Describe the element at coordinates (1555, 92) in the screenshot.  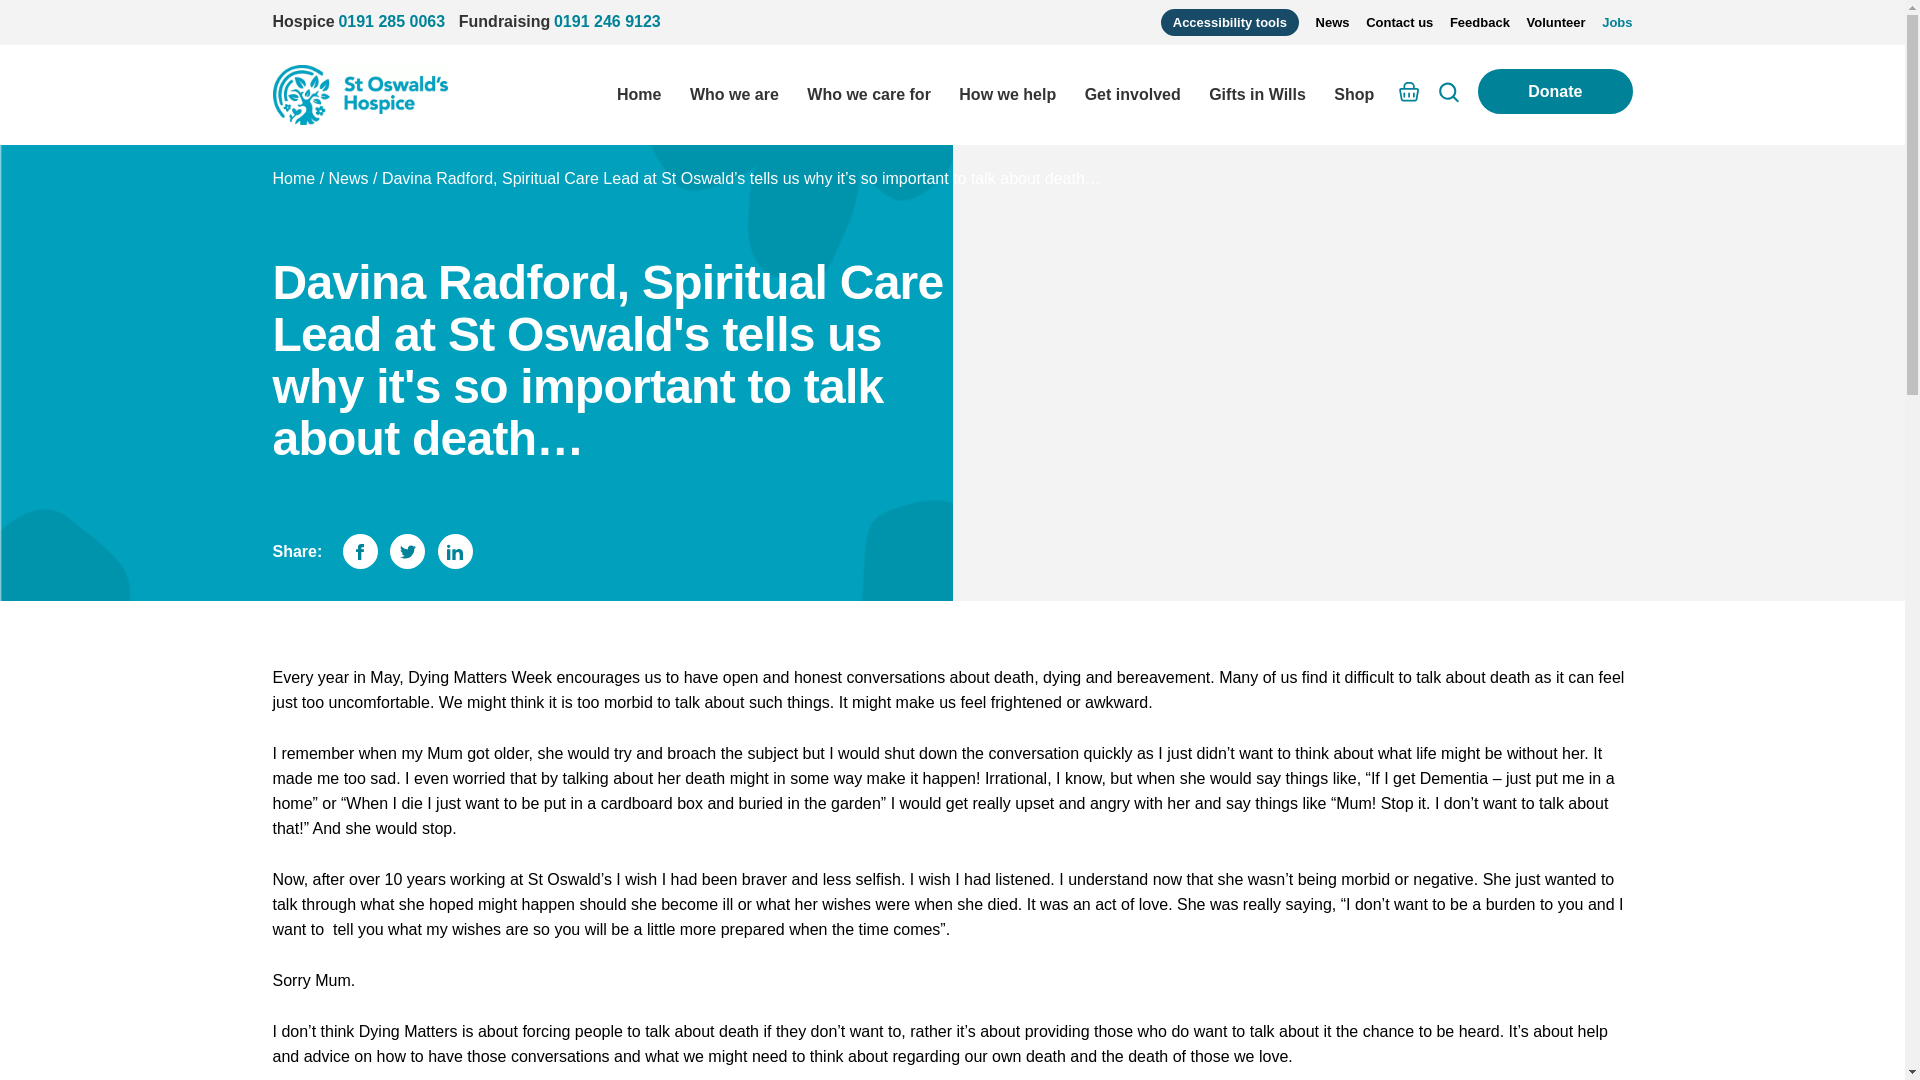
I see `Donate` at that location.